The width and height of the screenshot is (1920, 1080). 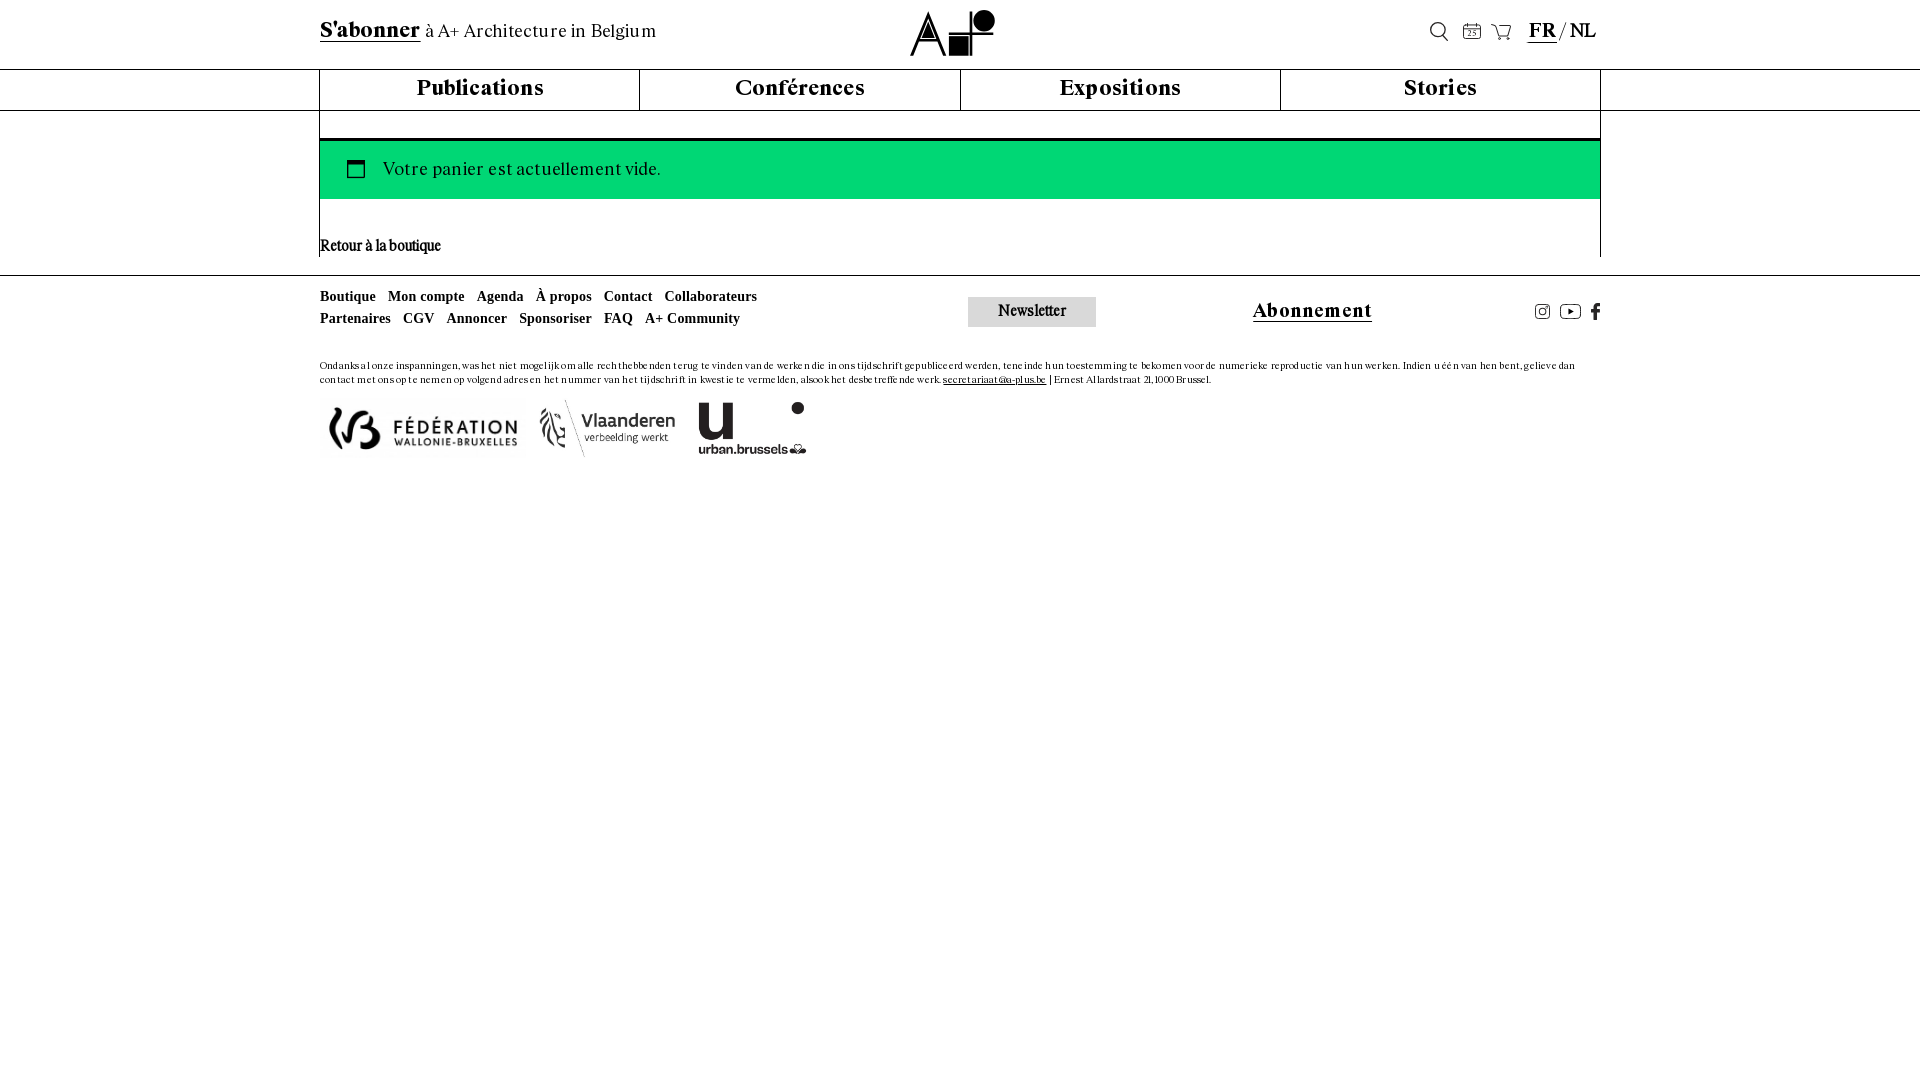 What do you see at coordinates (1542, 312) in the screenshot?
I see `Instagram` at bounding box center [1542, 312].